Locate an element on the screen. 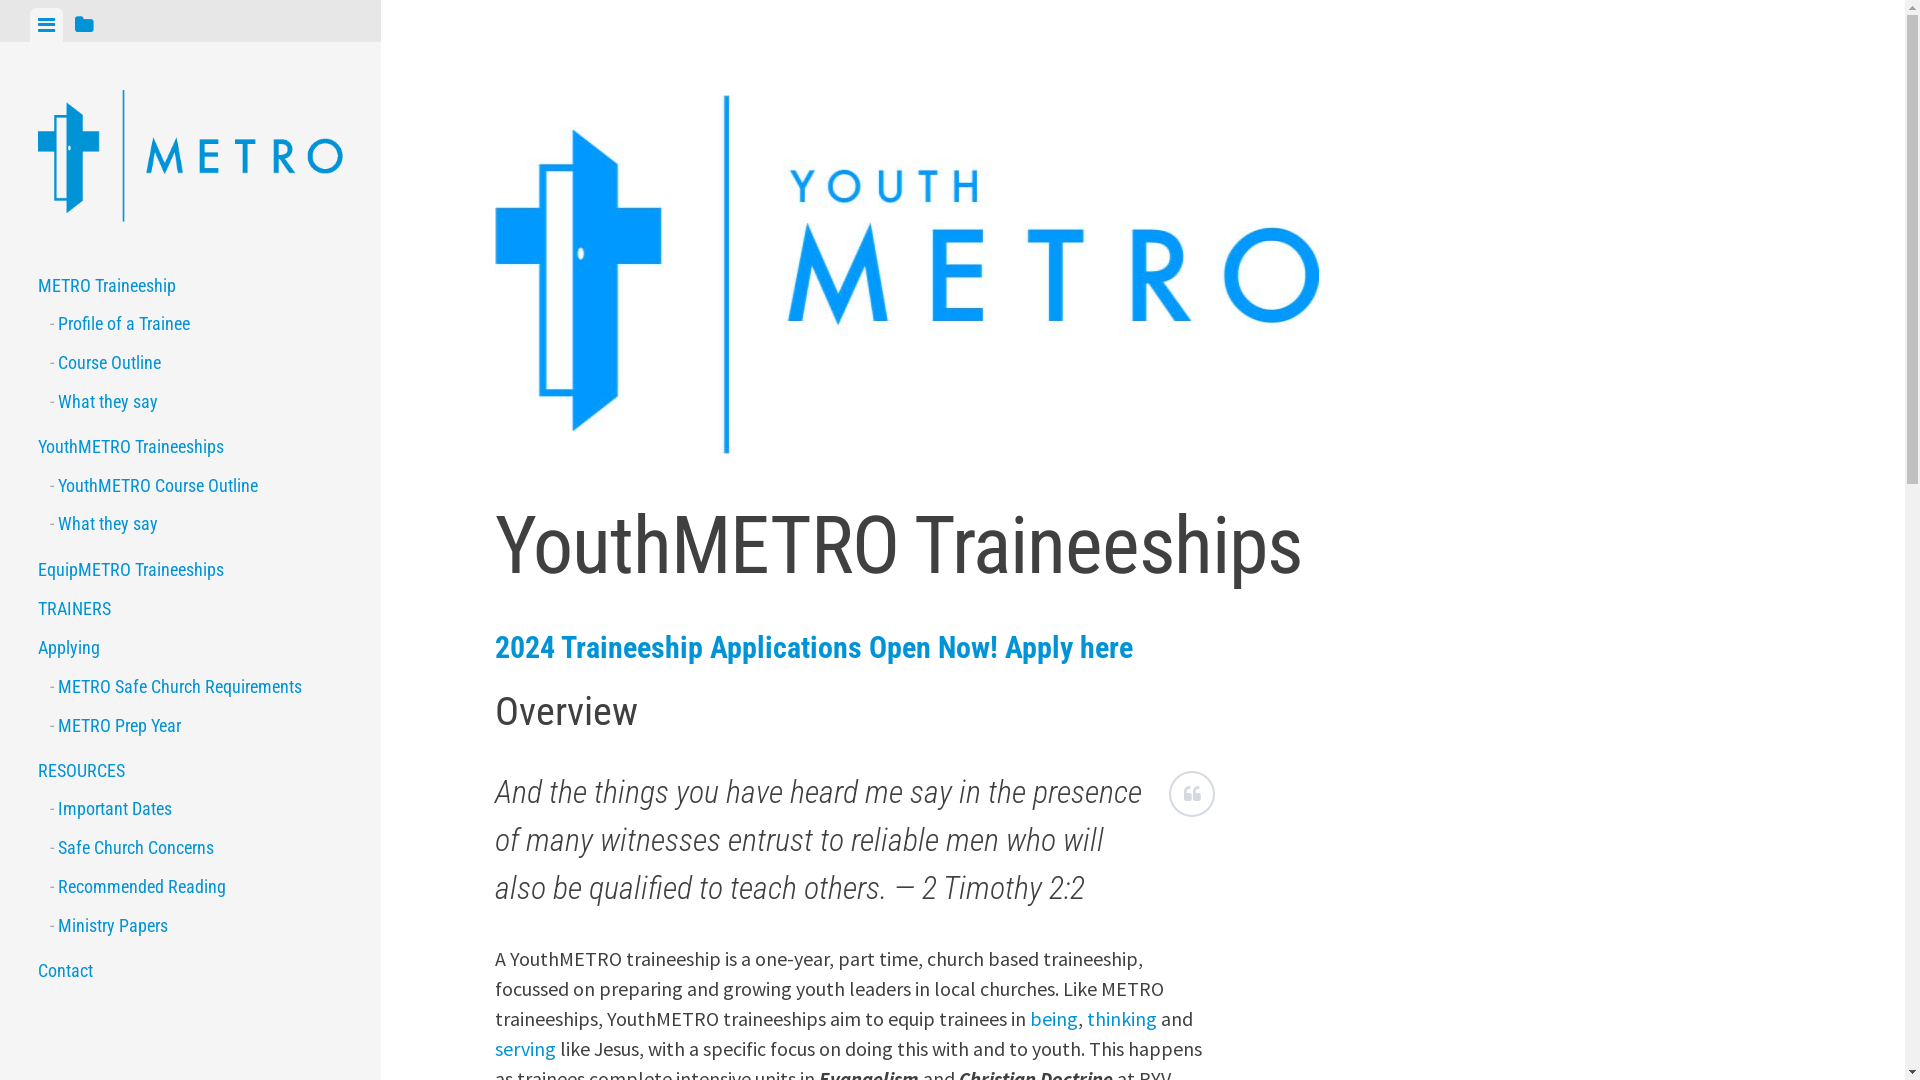  RESOURCES is located at coordinates (190, 770).